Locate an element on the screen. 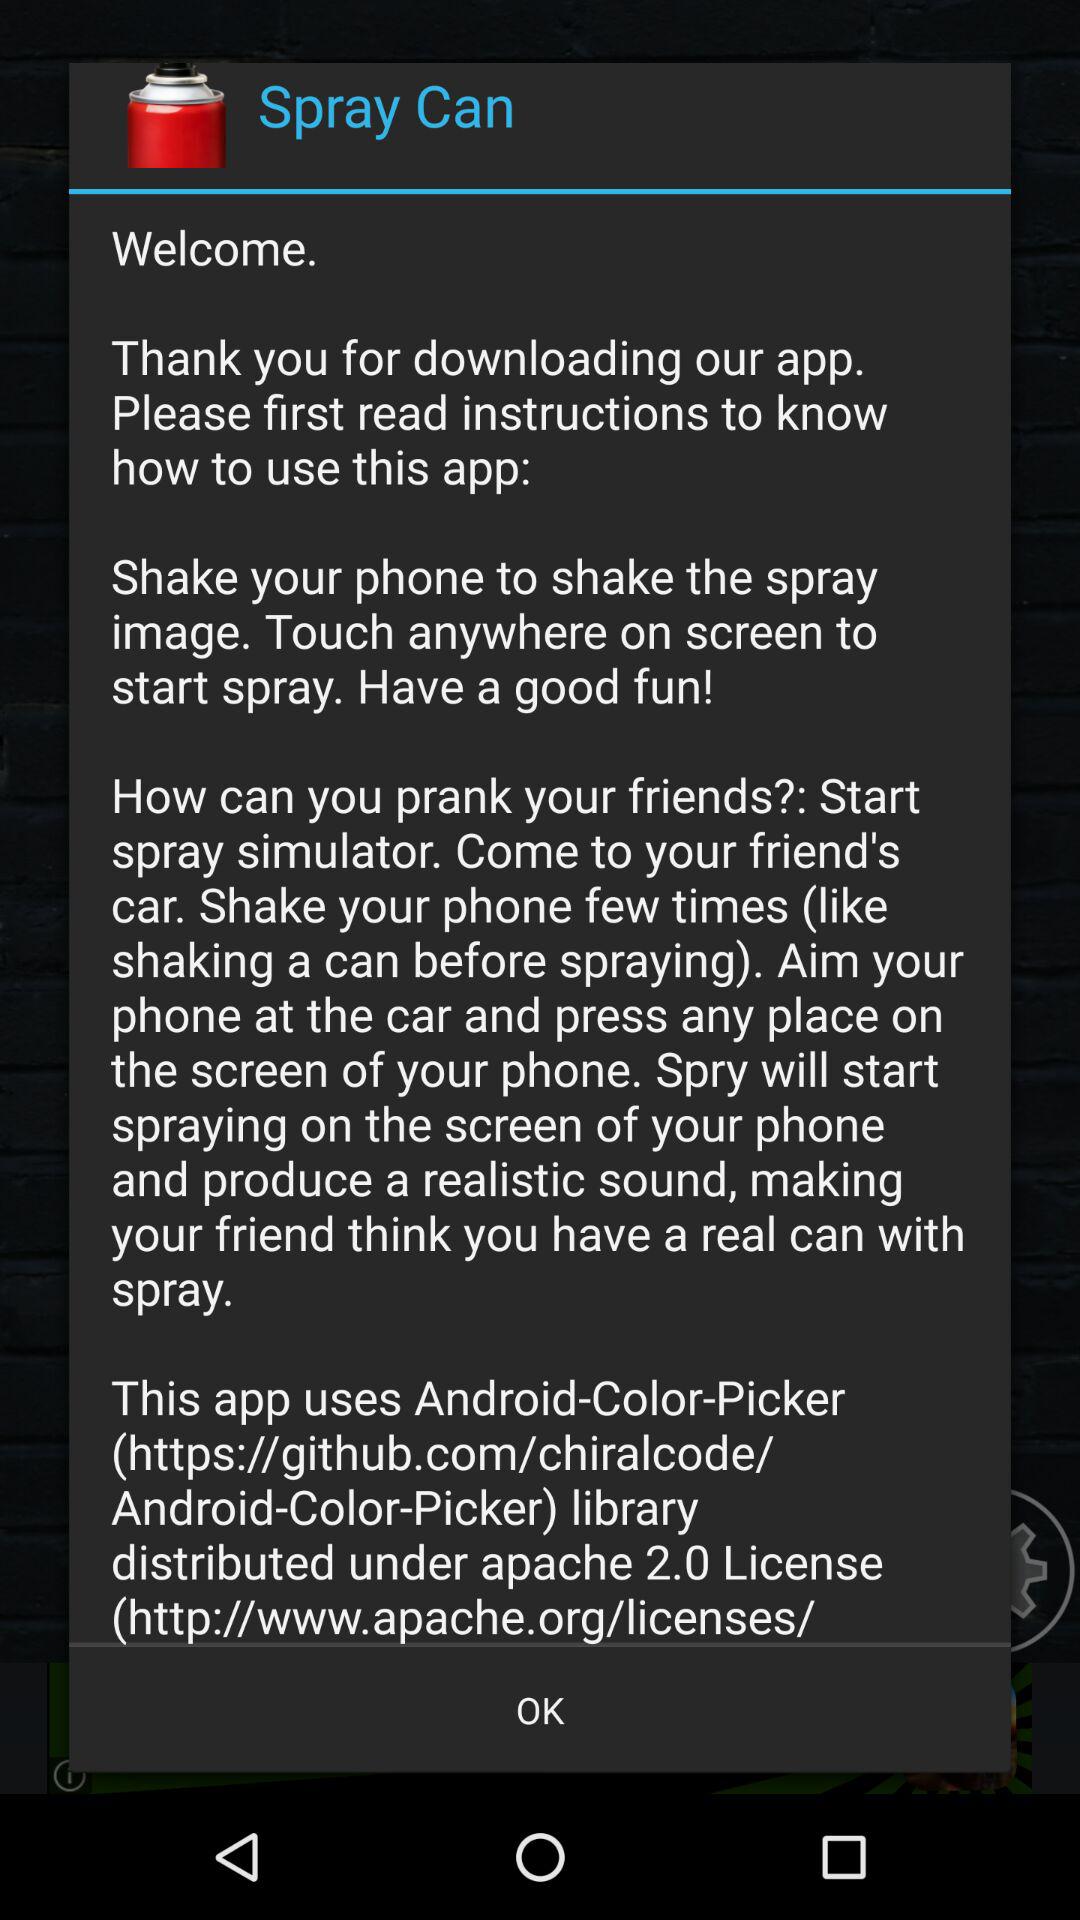  click button at the bottom is located at coordinates (540, 1710).